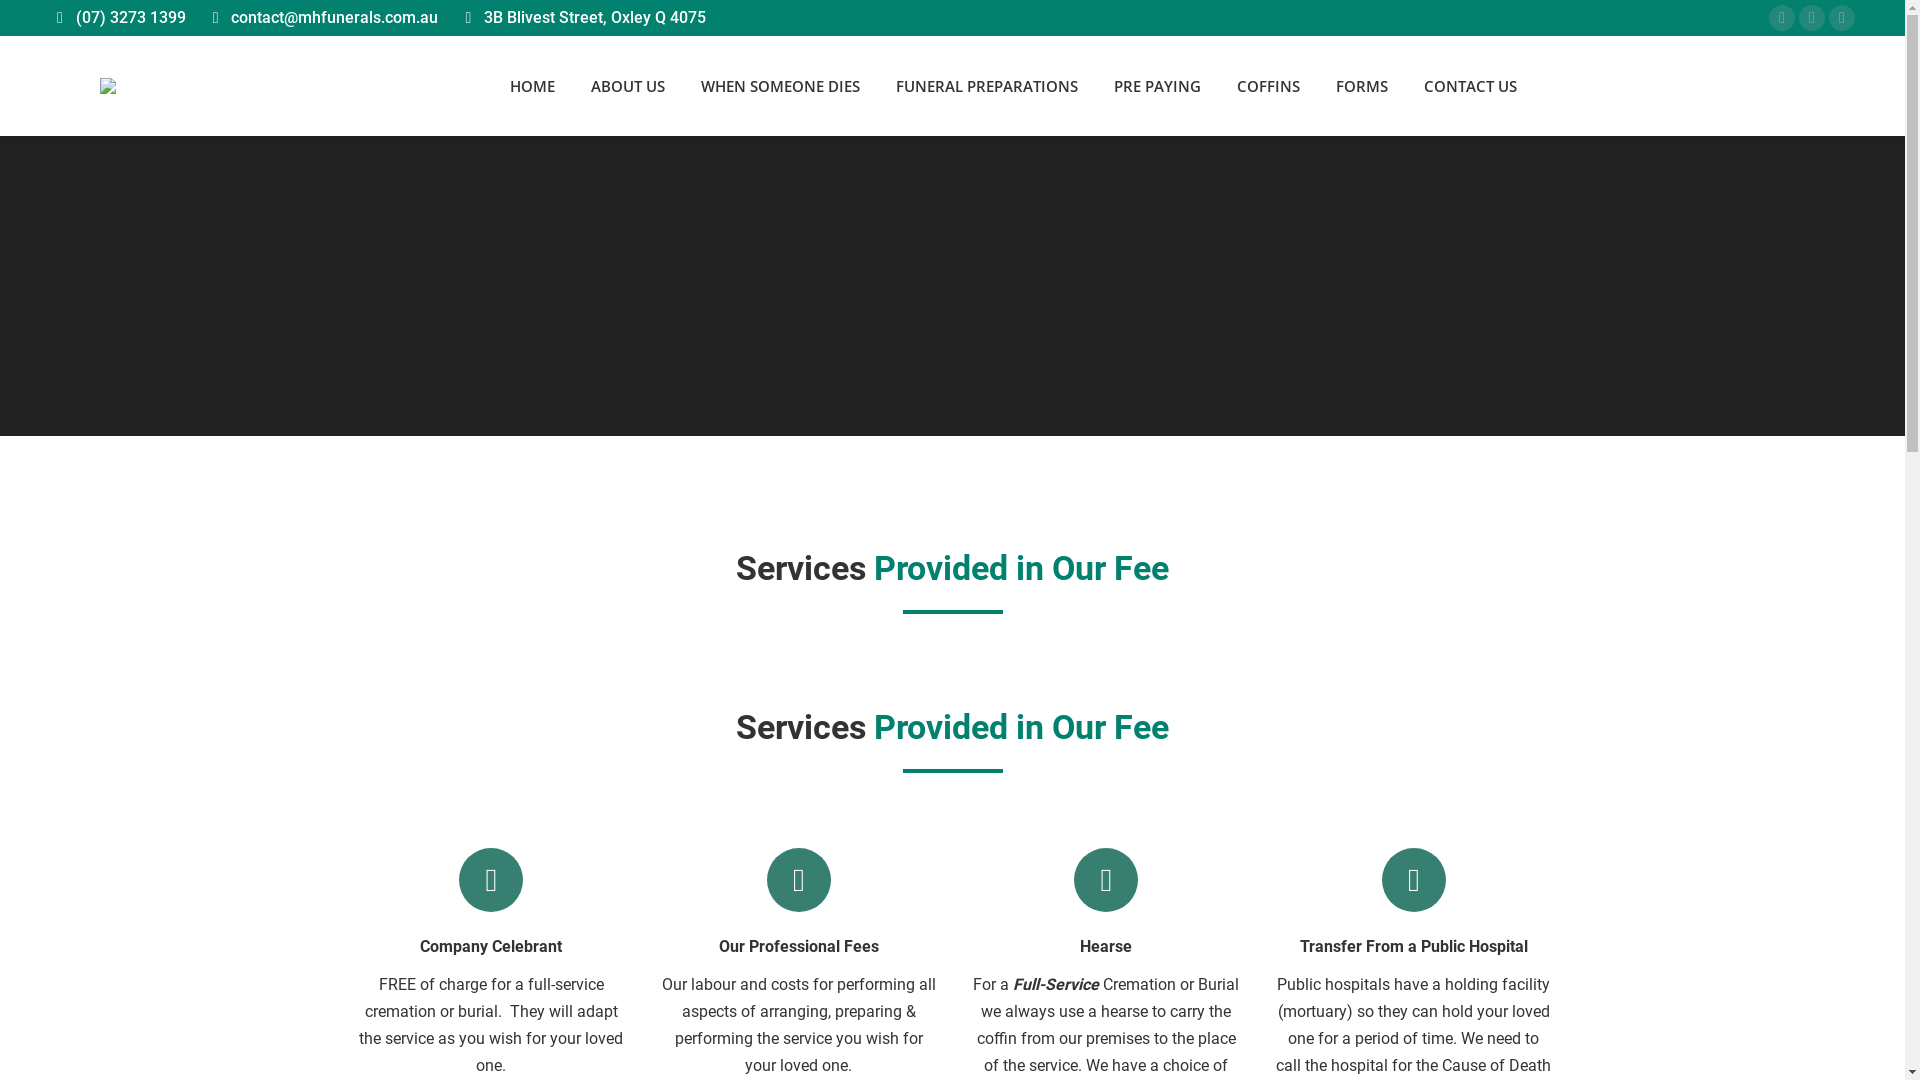  What do you see at coordinates (1158, 86) in the screenshot?
I see `PRE PAYING` at bounding box center [1158, 86].